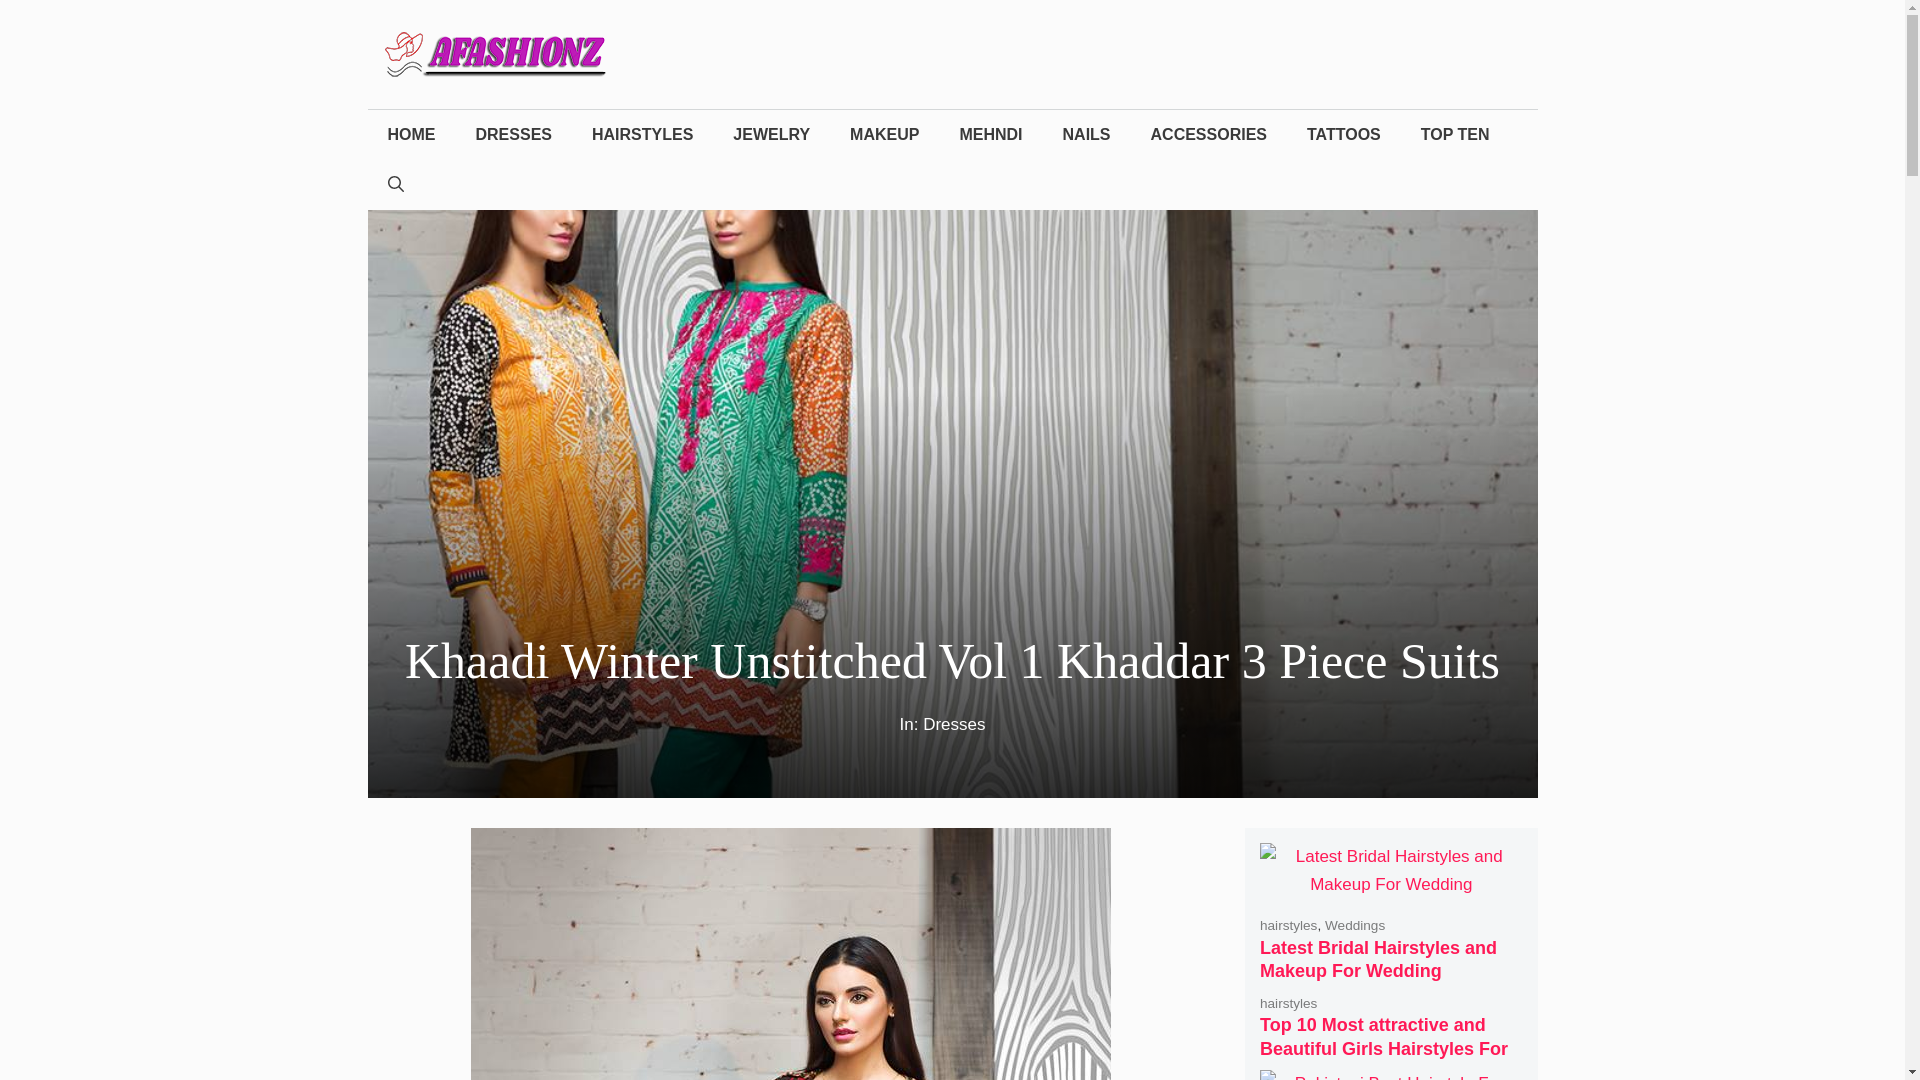 The width and height of the screenshot is (1920, 1080). I want to click on ACCESSORIES, so click(1208, 134).